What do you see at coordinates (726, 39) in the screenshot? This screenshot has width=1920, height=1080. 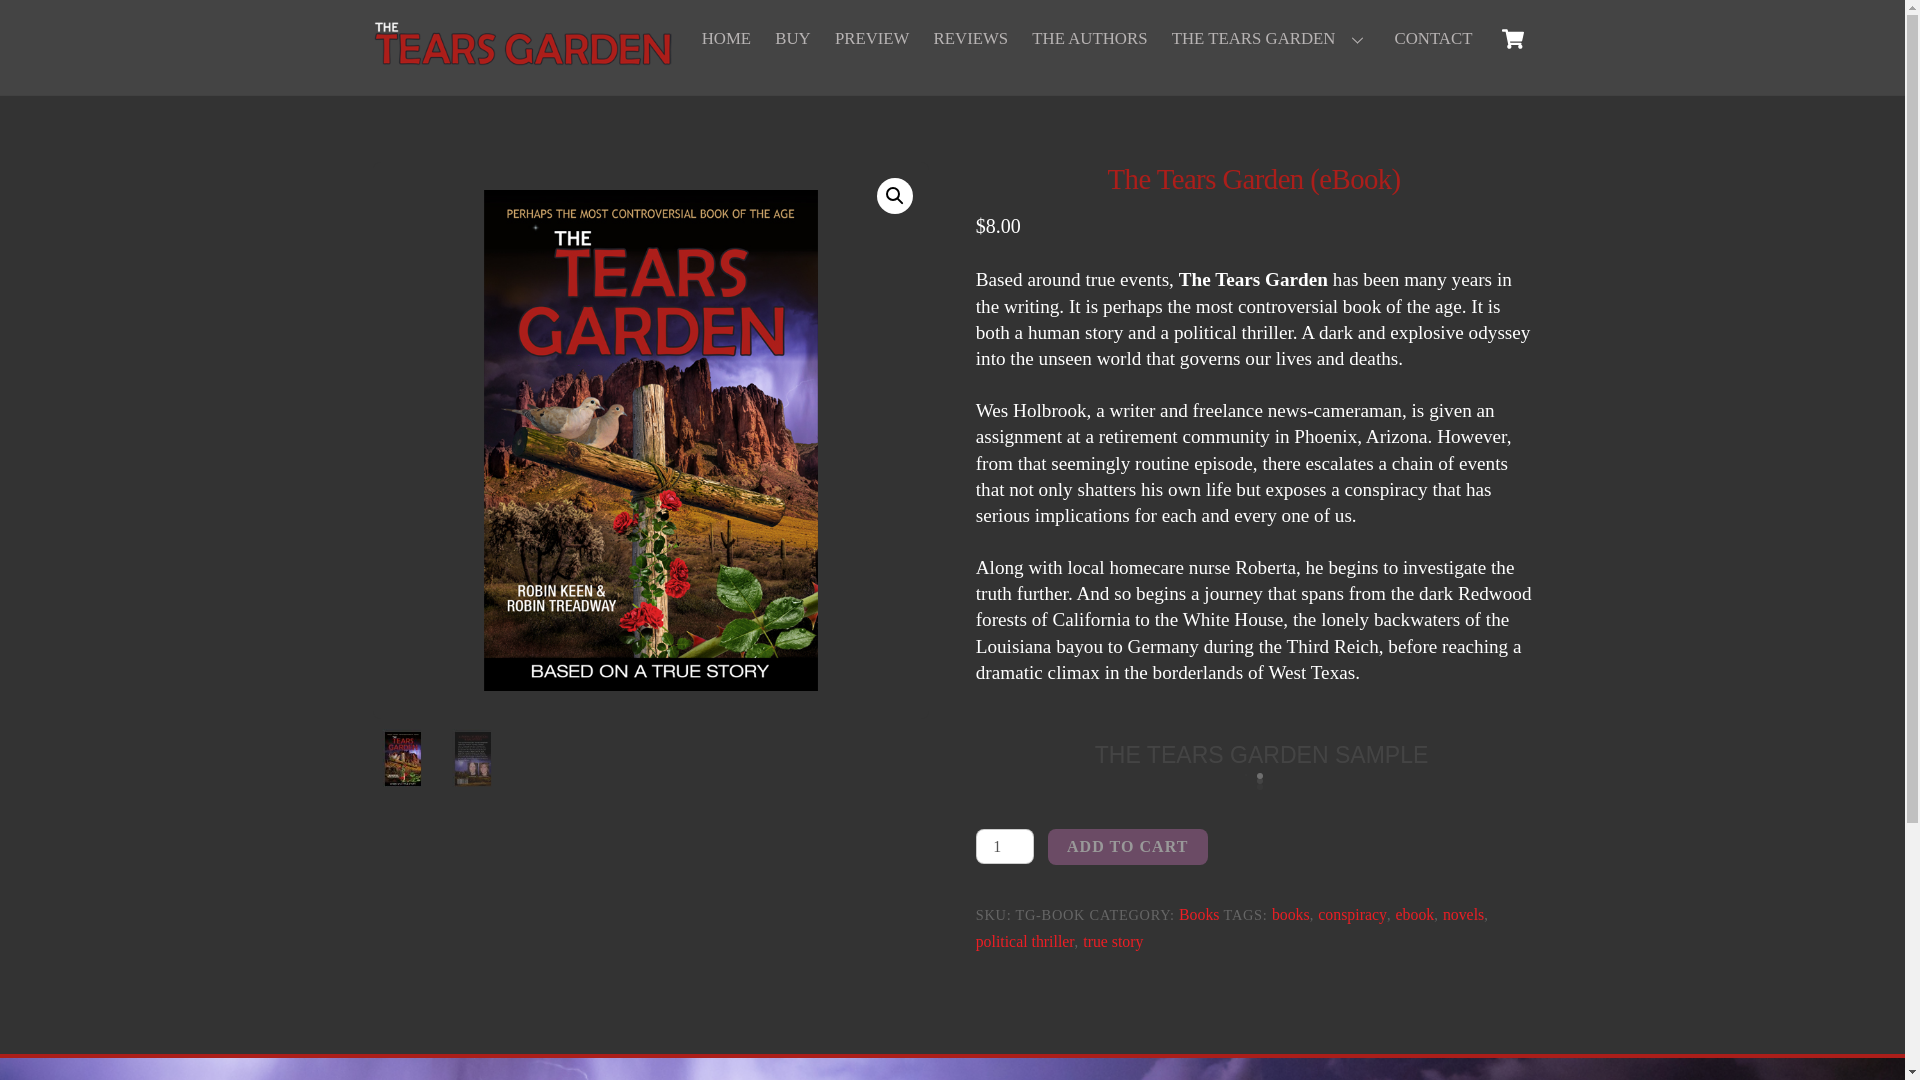 I see `HOME` at bounding box center [726, 39].